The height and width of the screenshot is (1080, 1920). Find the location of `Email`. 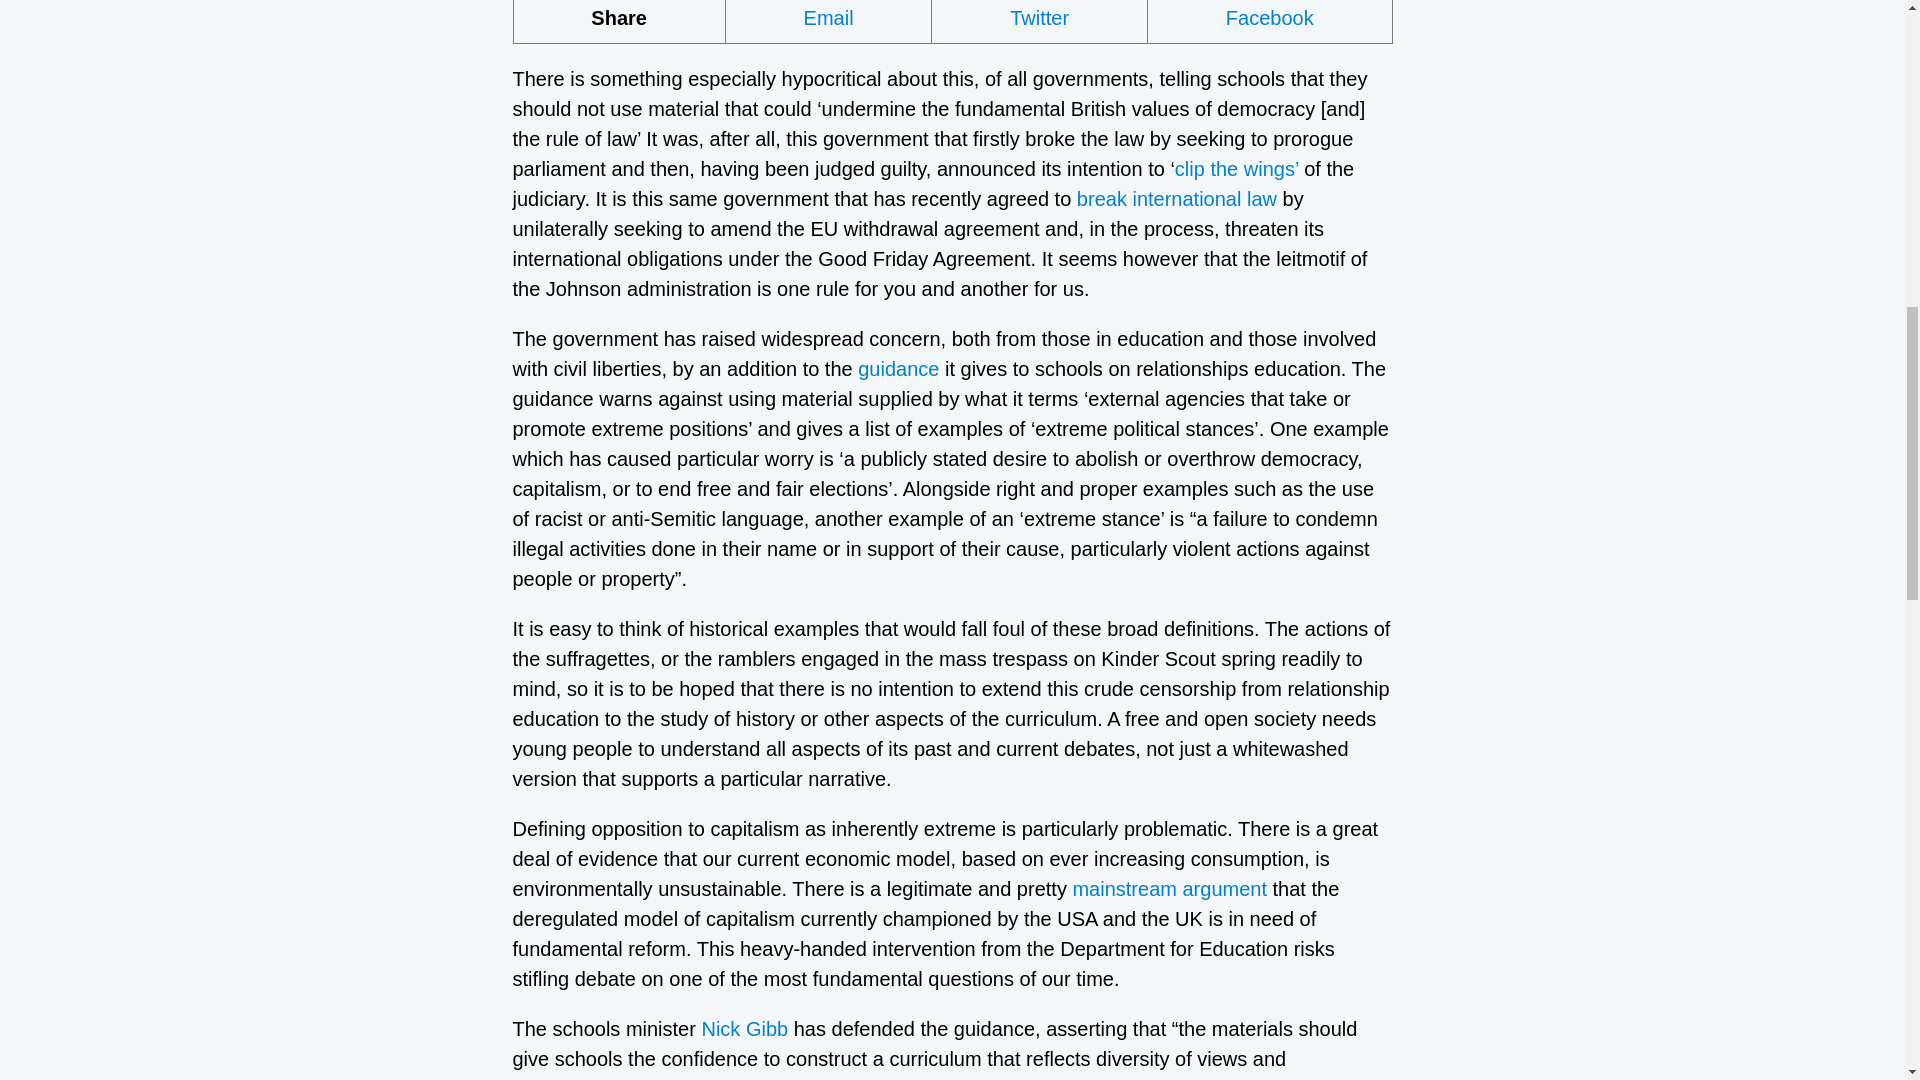

Email is located at coordinates (829, 22).